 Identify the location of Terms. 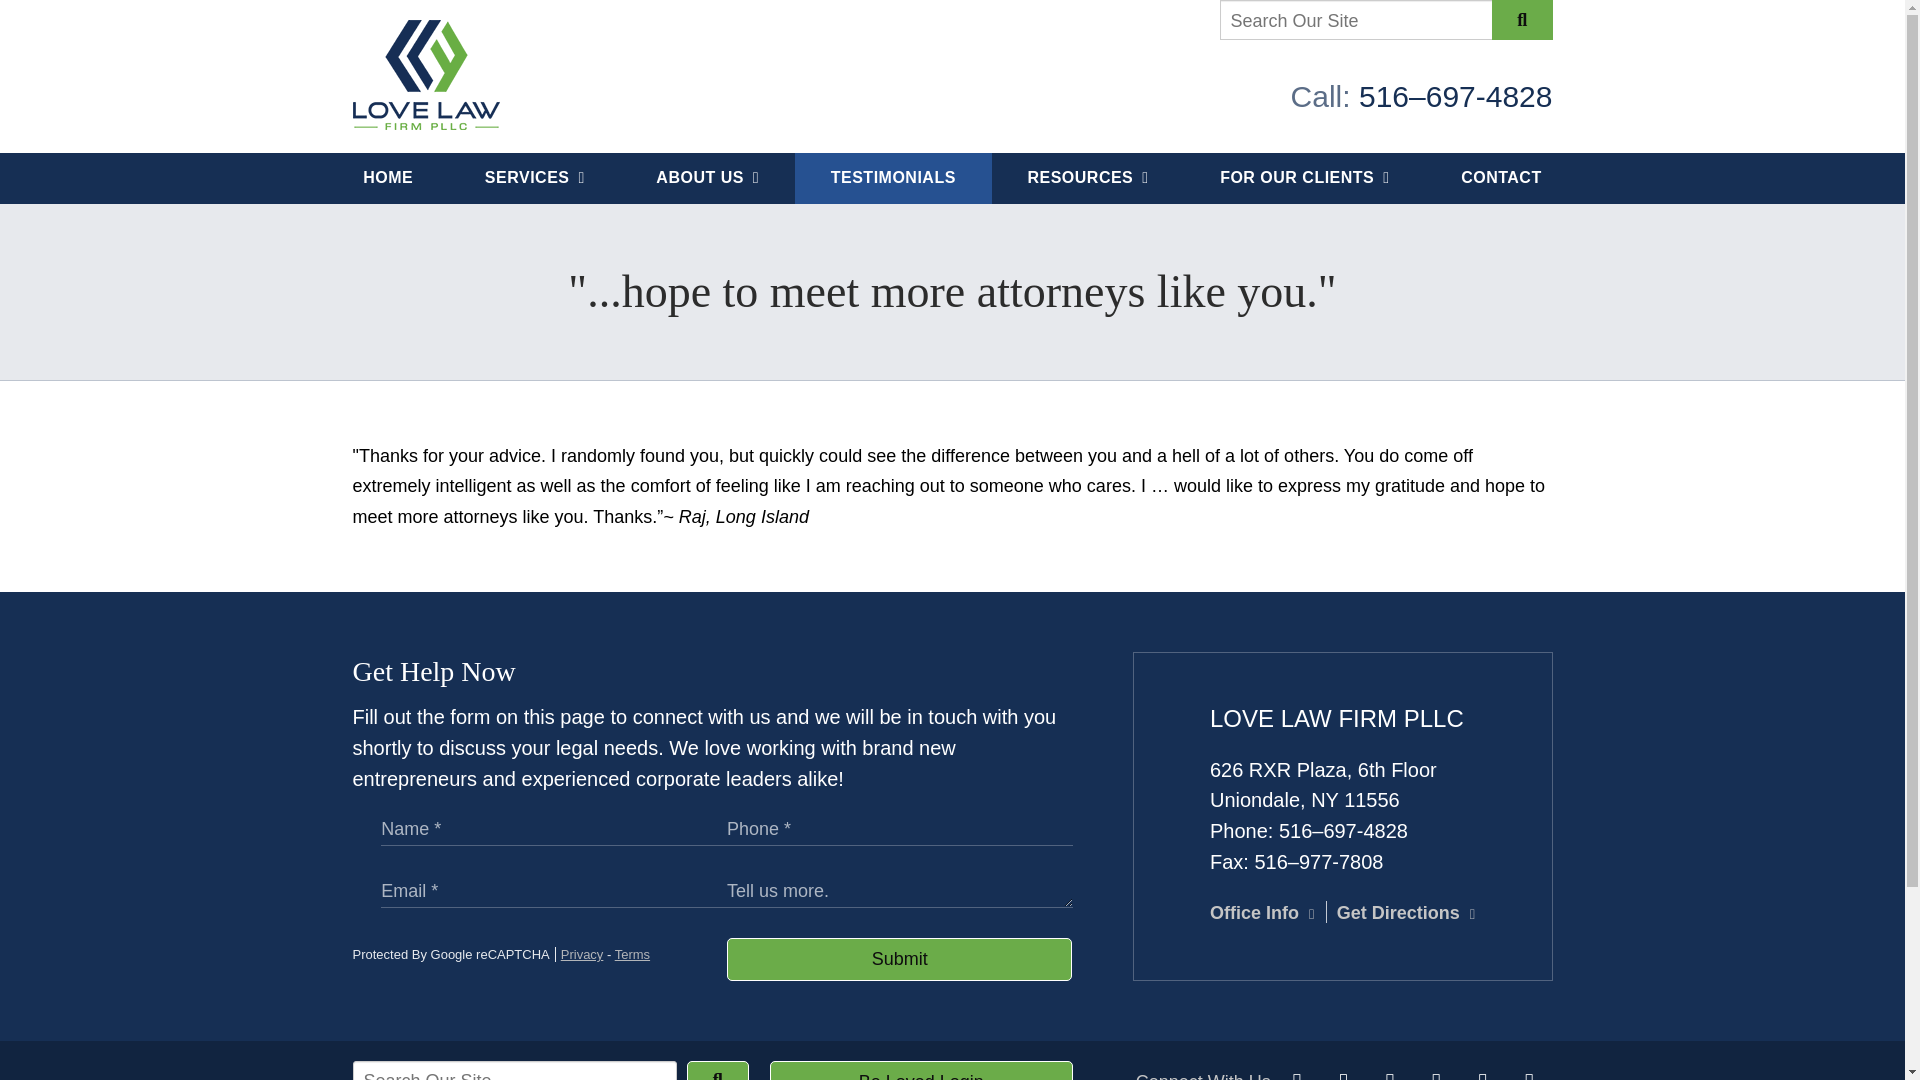
(632, 954).